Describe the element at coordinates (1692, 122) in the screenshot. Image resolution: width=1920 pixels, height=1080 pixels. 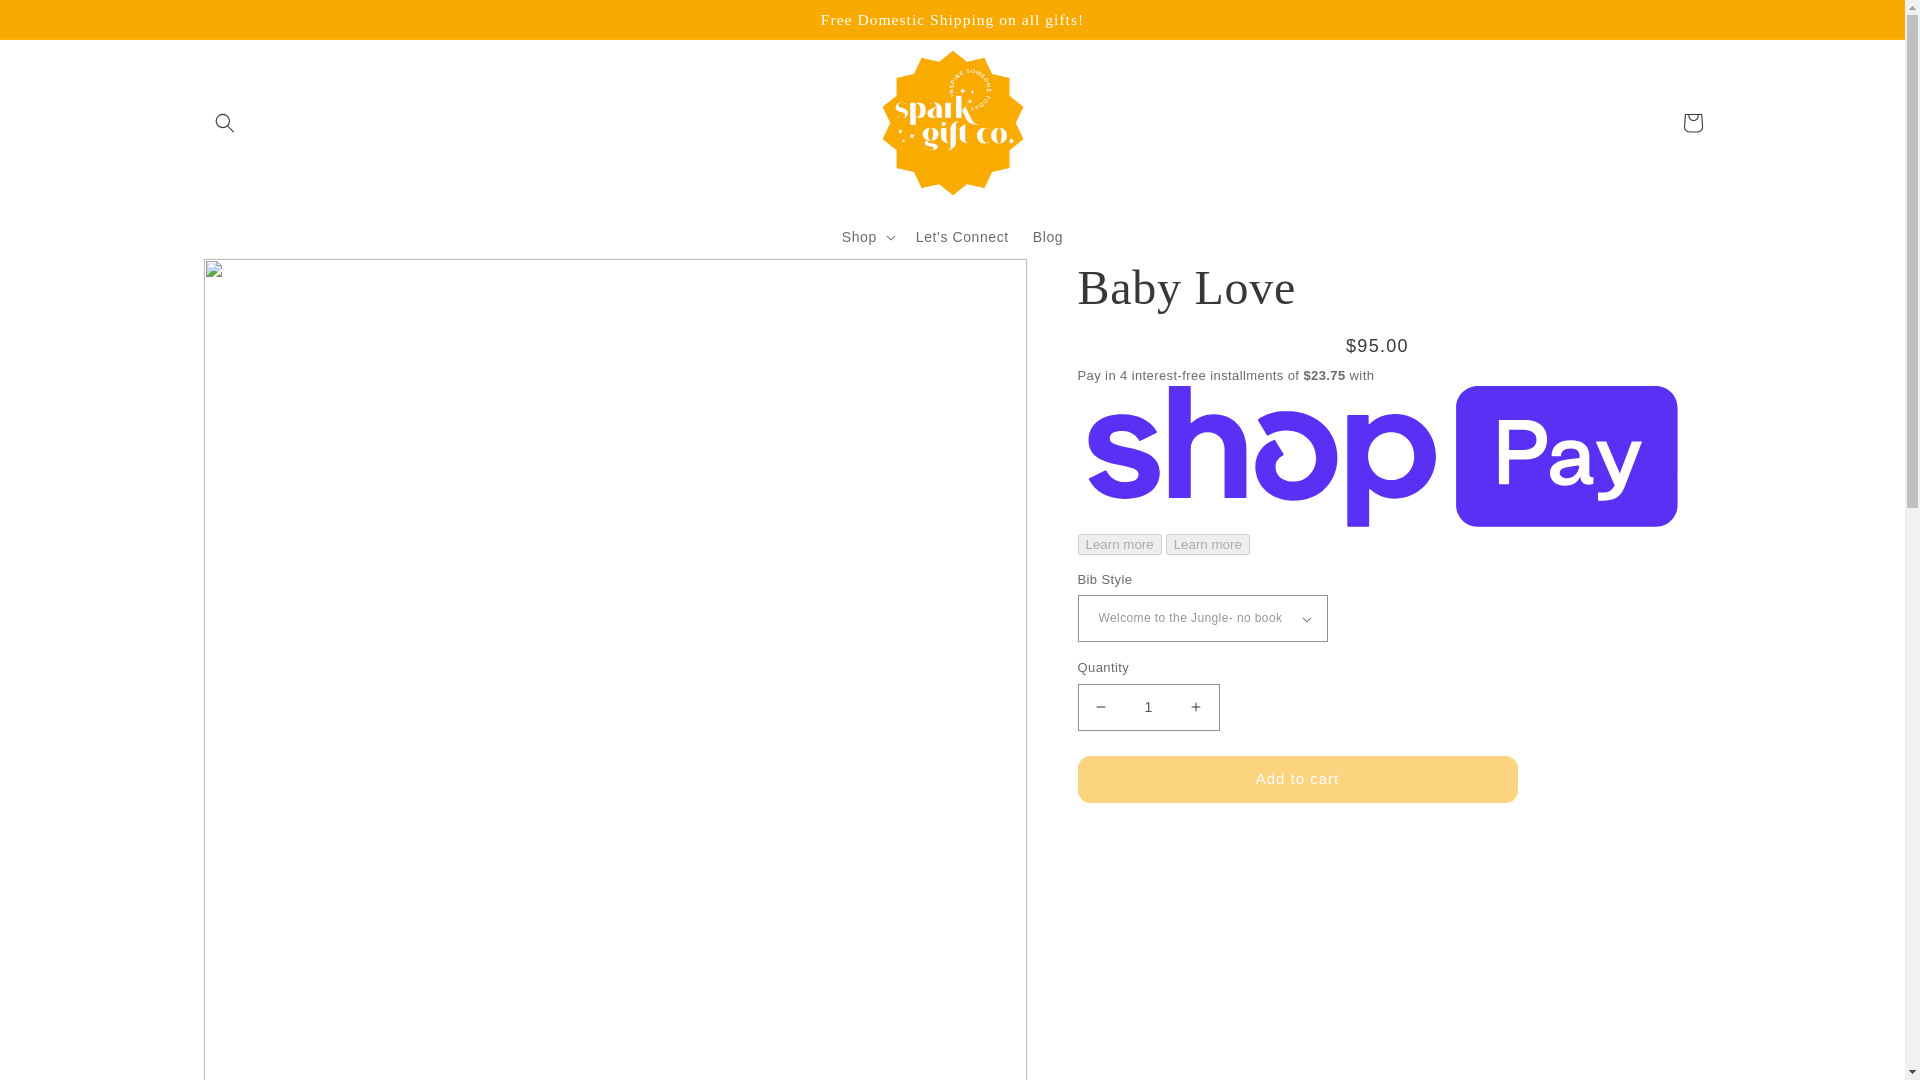
I see `Cart` at that location.